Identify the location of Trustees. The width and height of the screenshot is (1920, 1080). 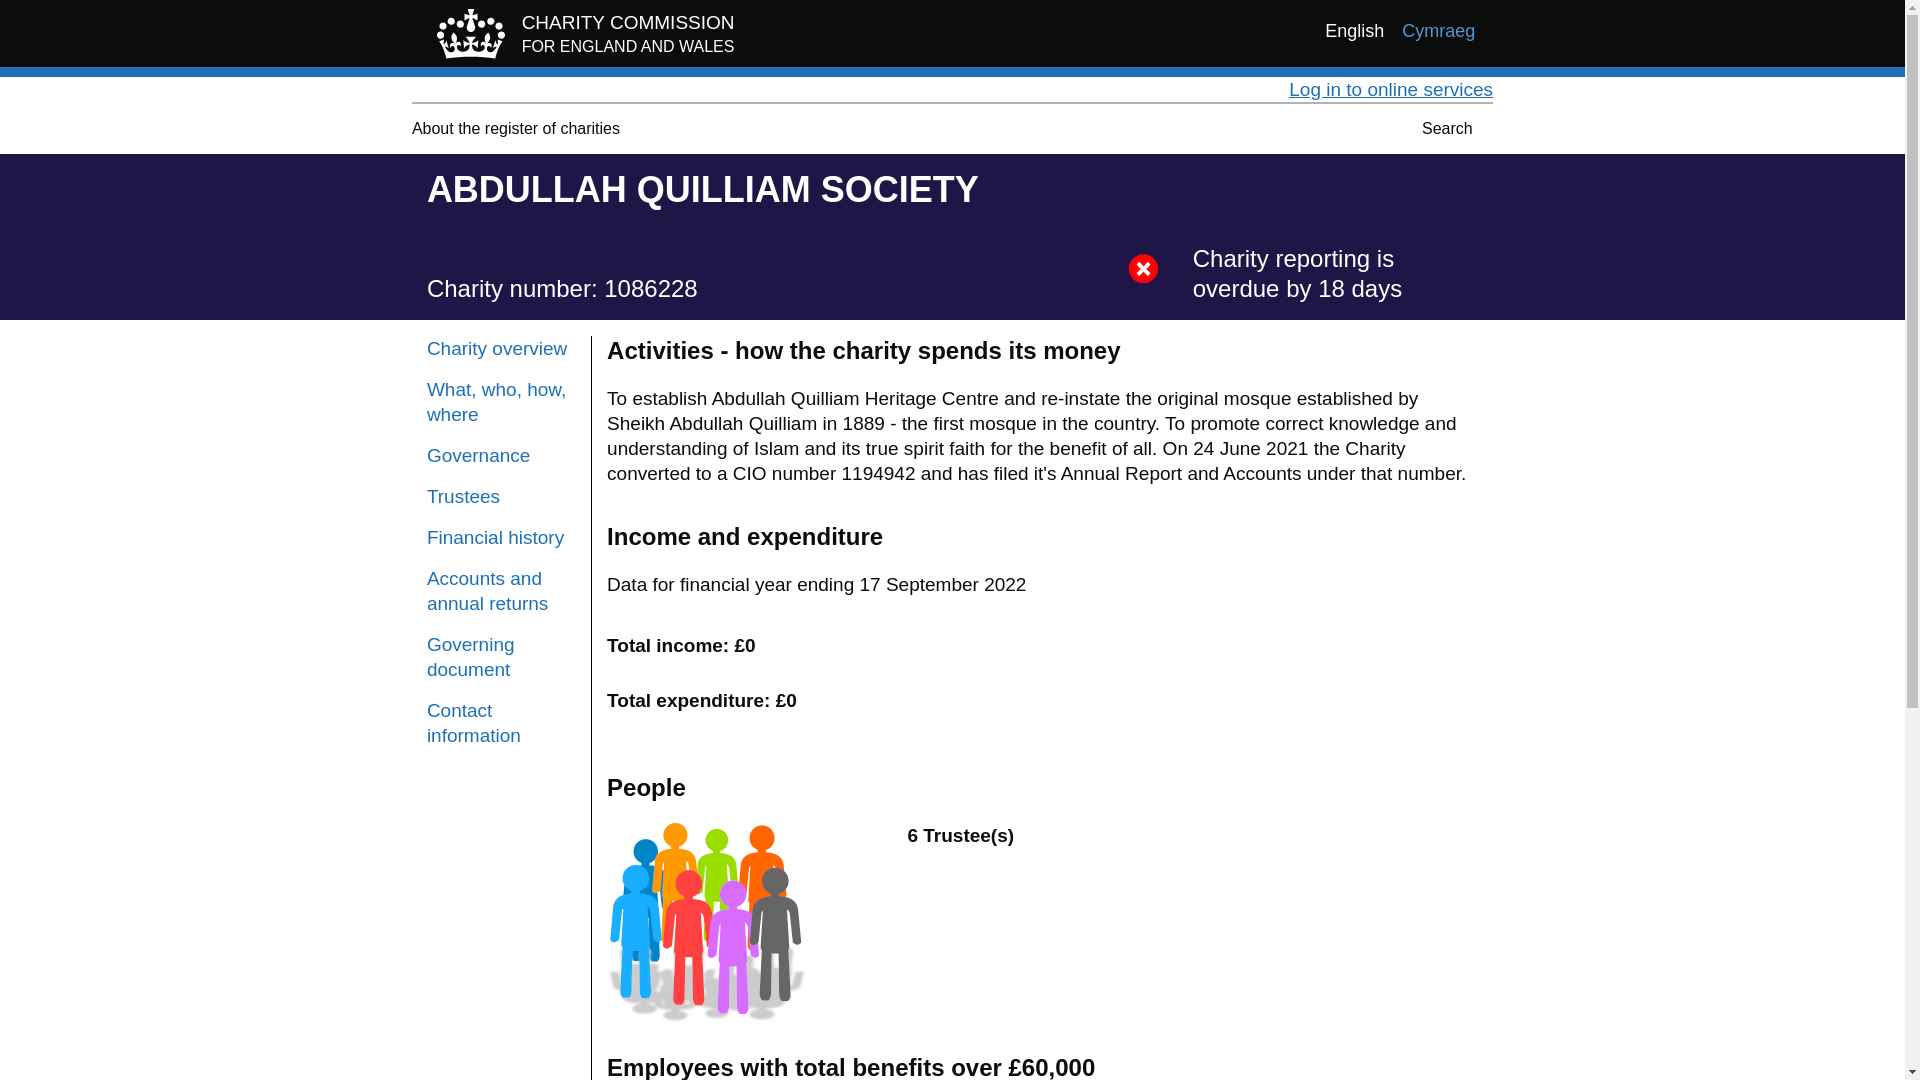
(501, 496).